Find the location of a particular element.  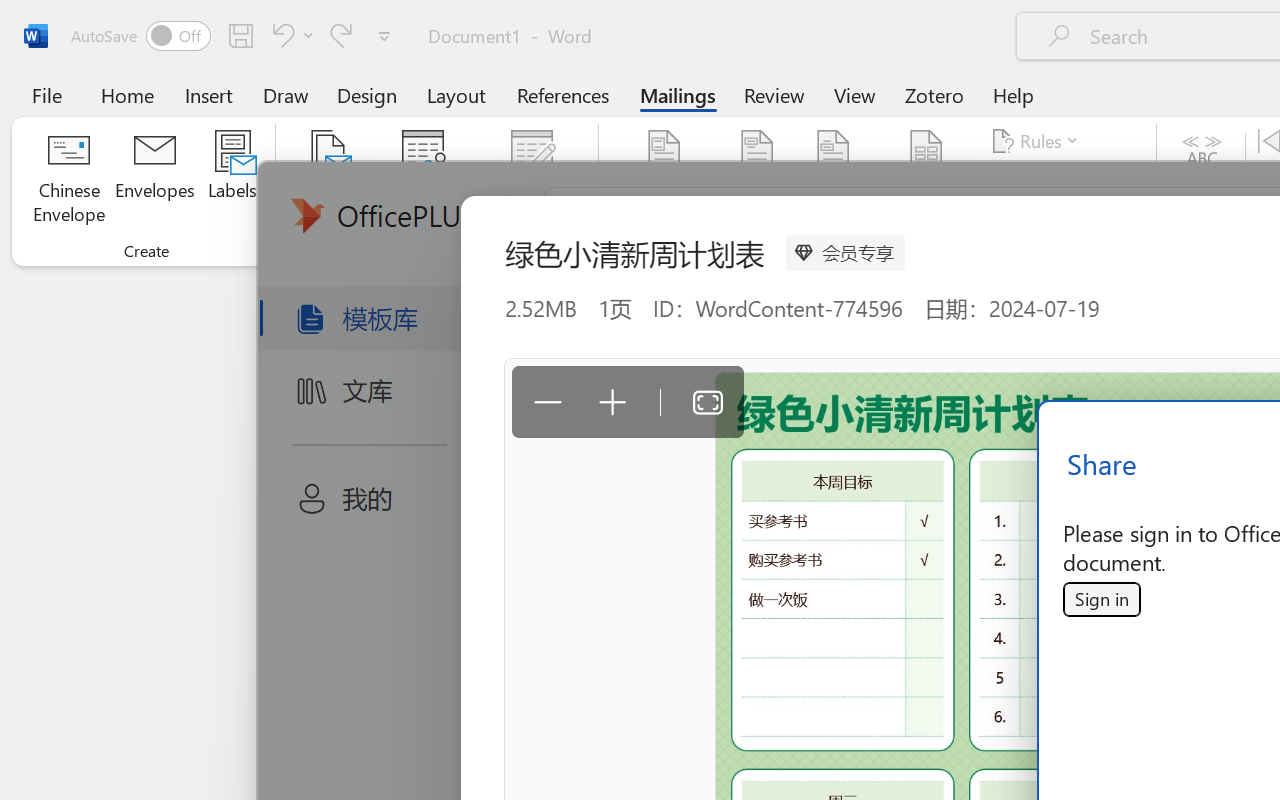

Redo Apply Quick Style is located at coordinates (341, 35).